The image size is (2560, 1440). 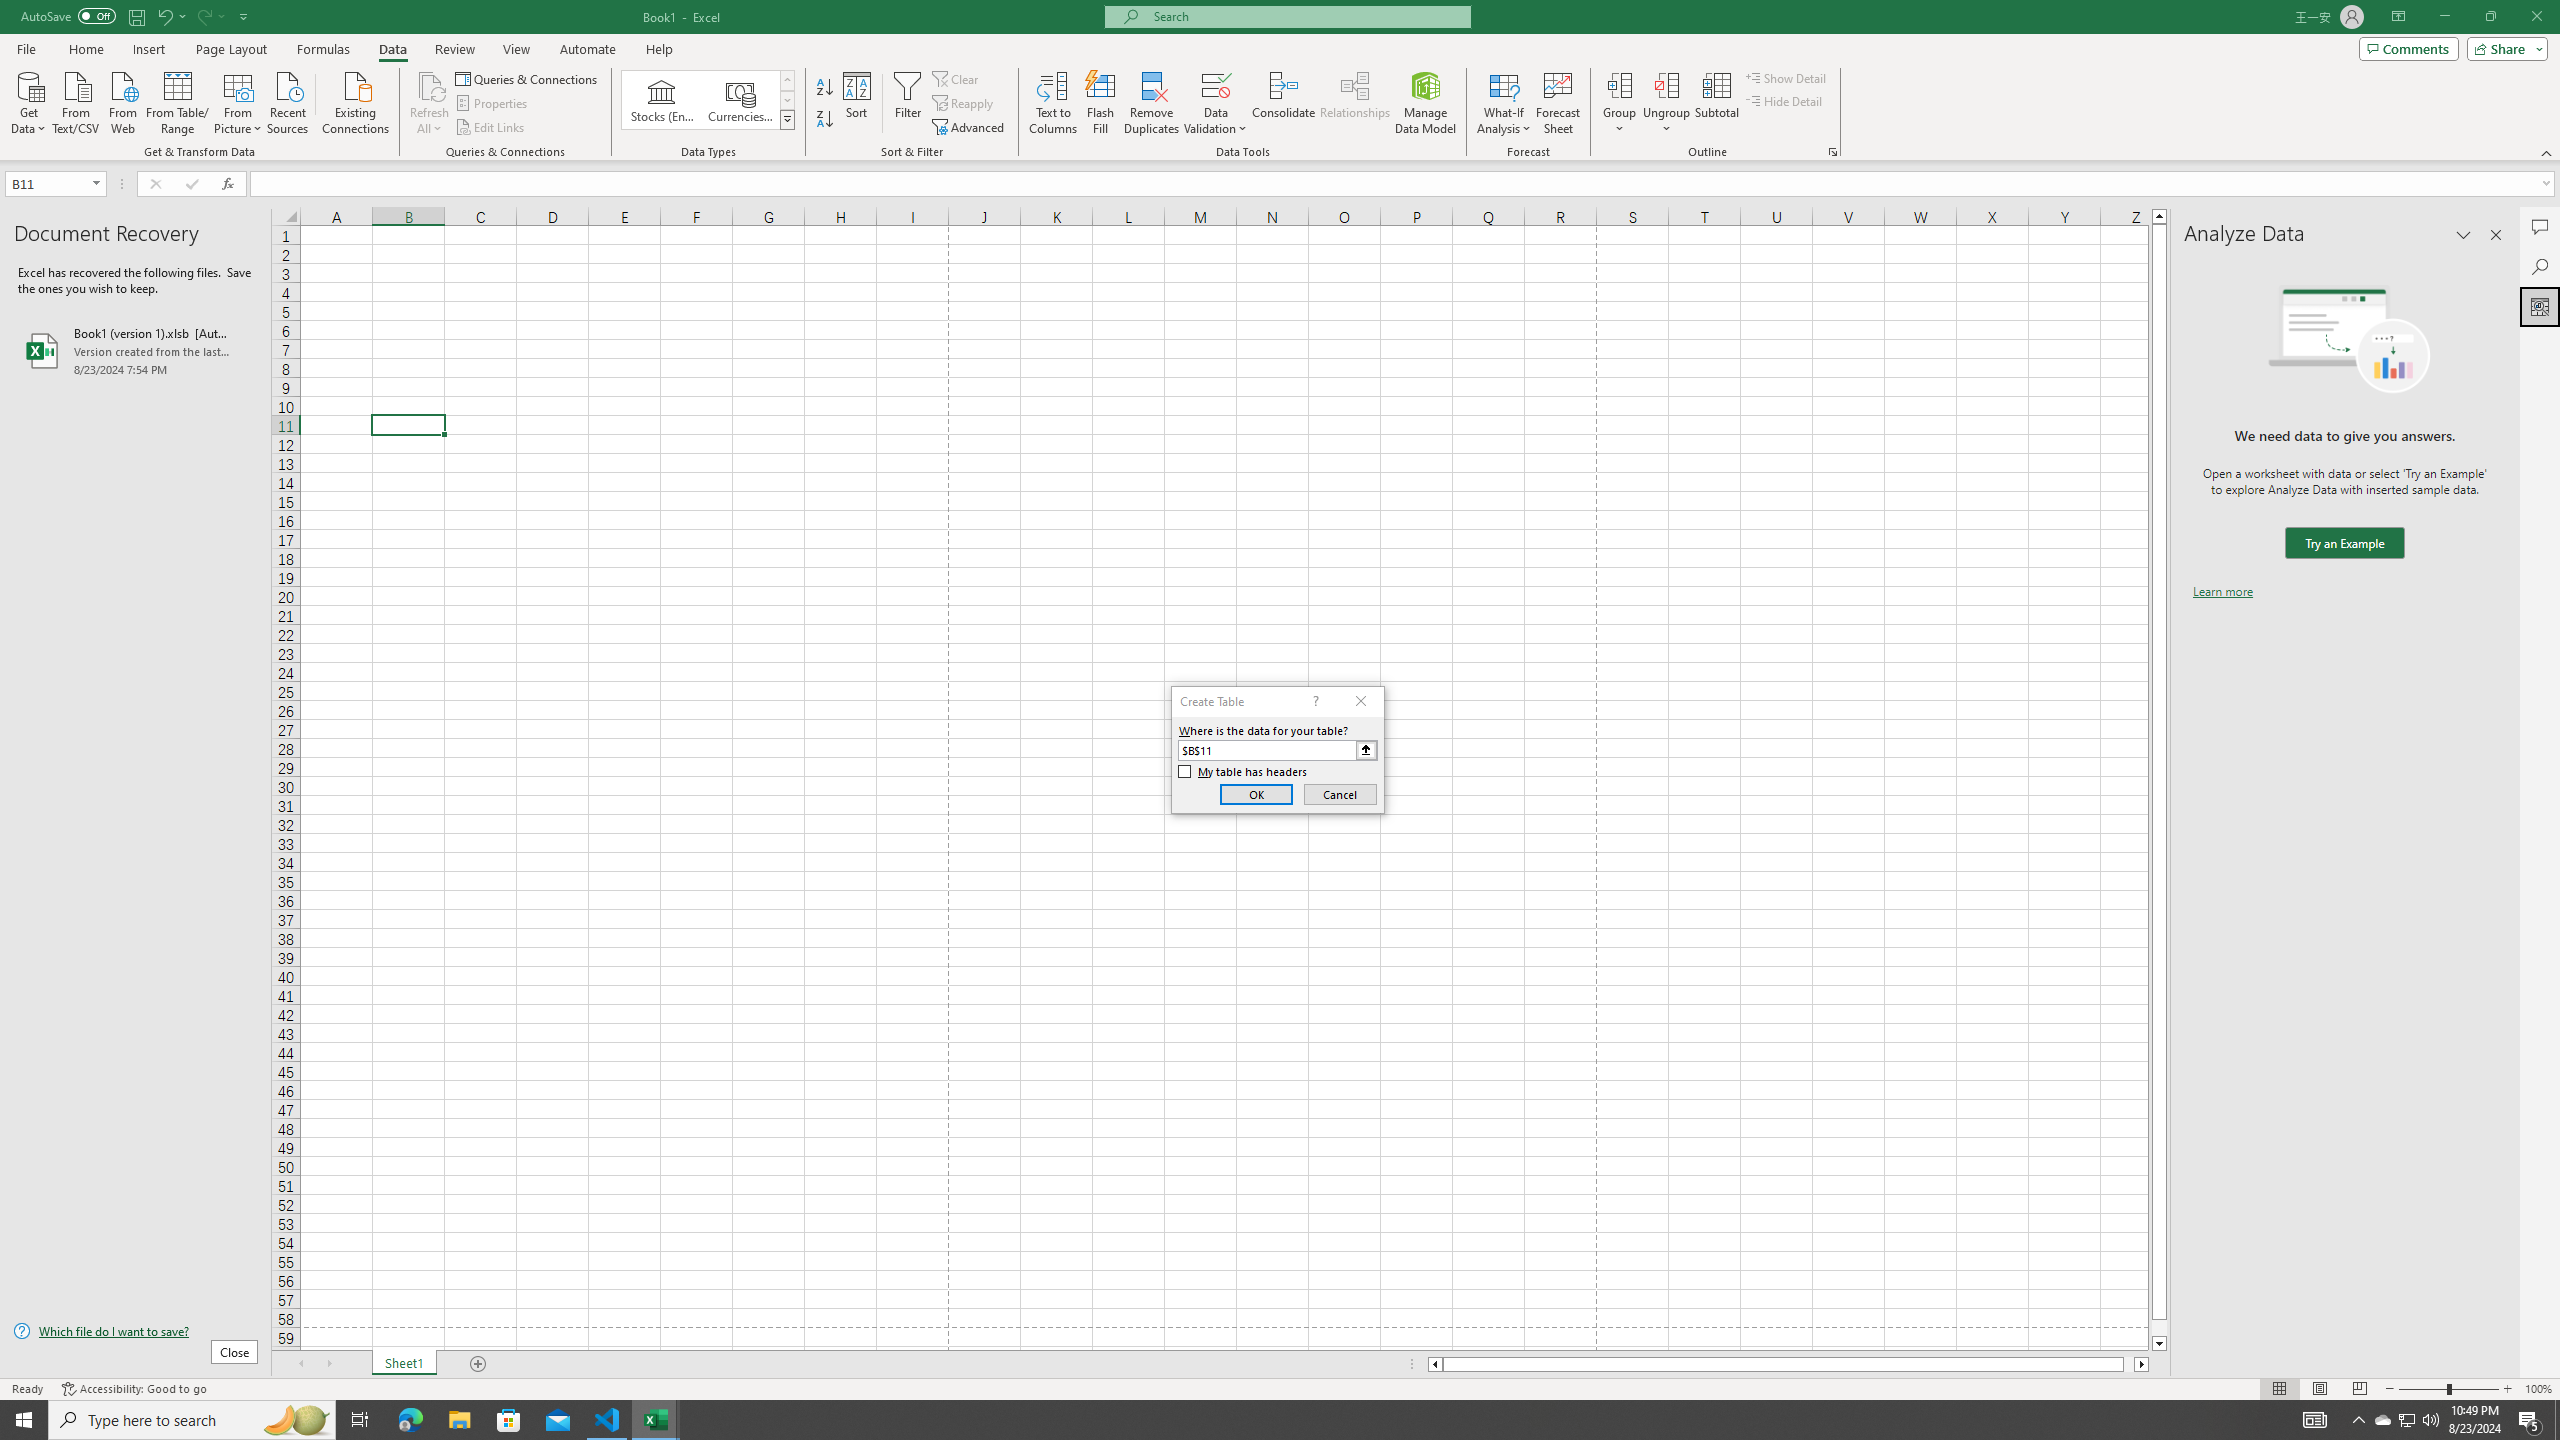 I want to click on From Table/Range, so click(x=178, y=101).